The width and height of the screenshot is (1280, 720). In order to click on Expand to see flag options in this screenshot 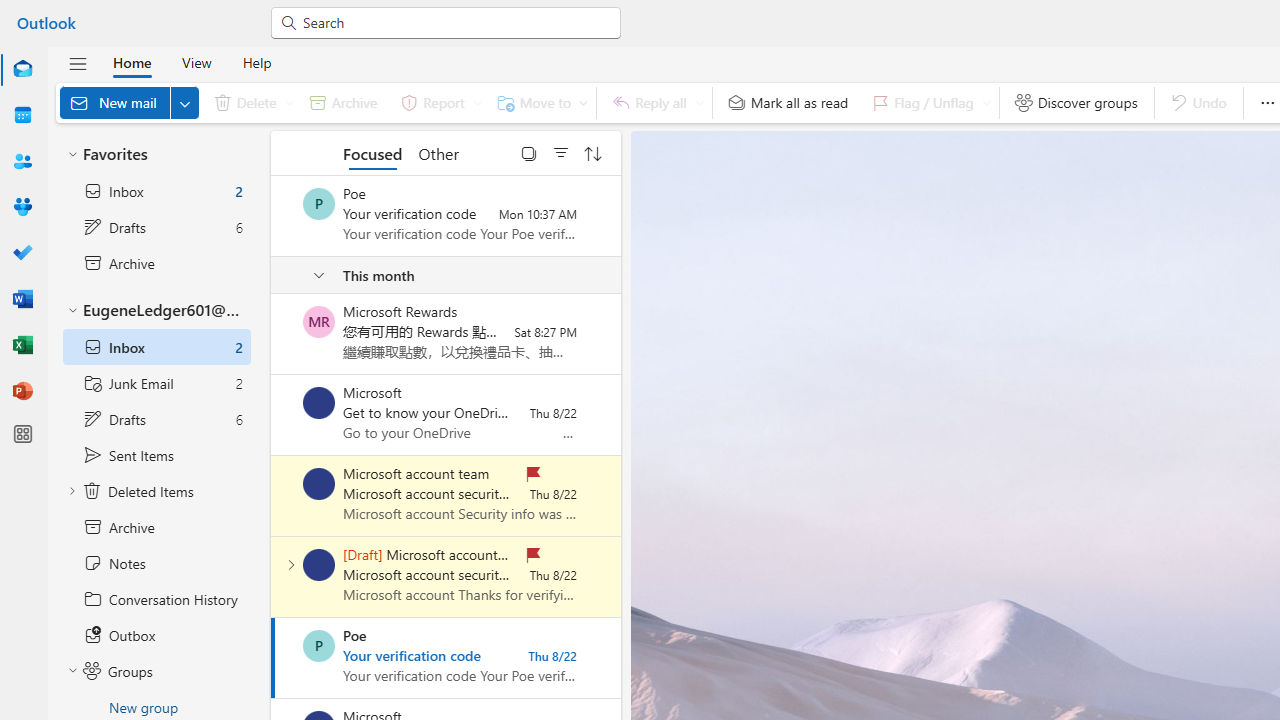, I will do `click(986, 102)`.